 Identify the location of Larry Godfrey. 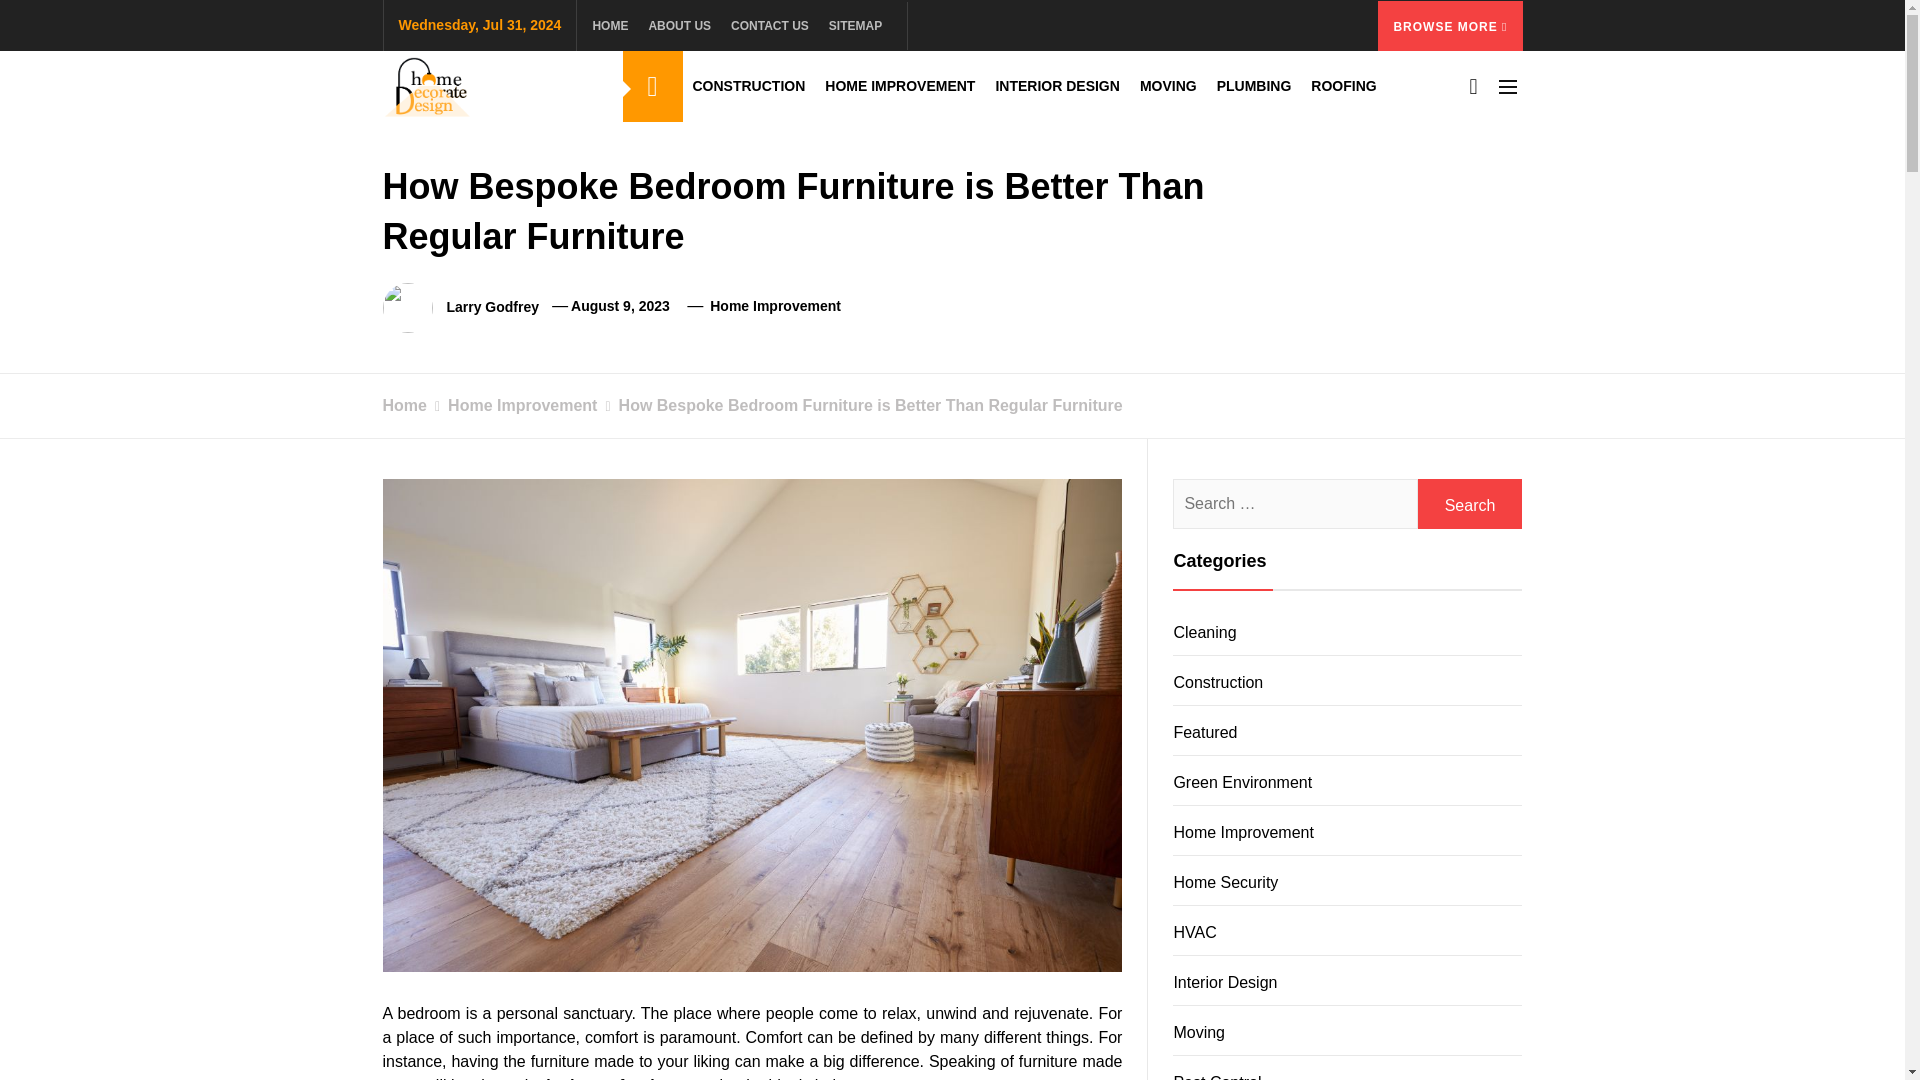
(492, 306).